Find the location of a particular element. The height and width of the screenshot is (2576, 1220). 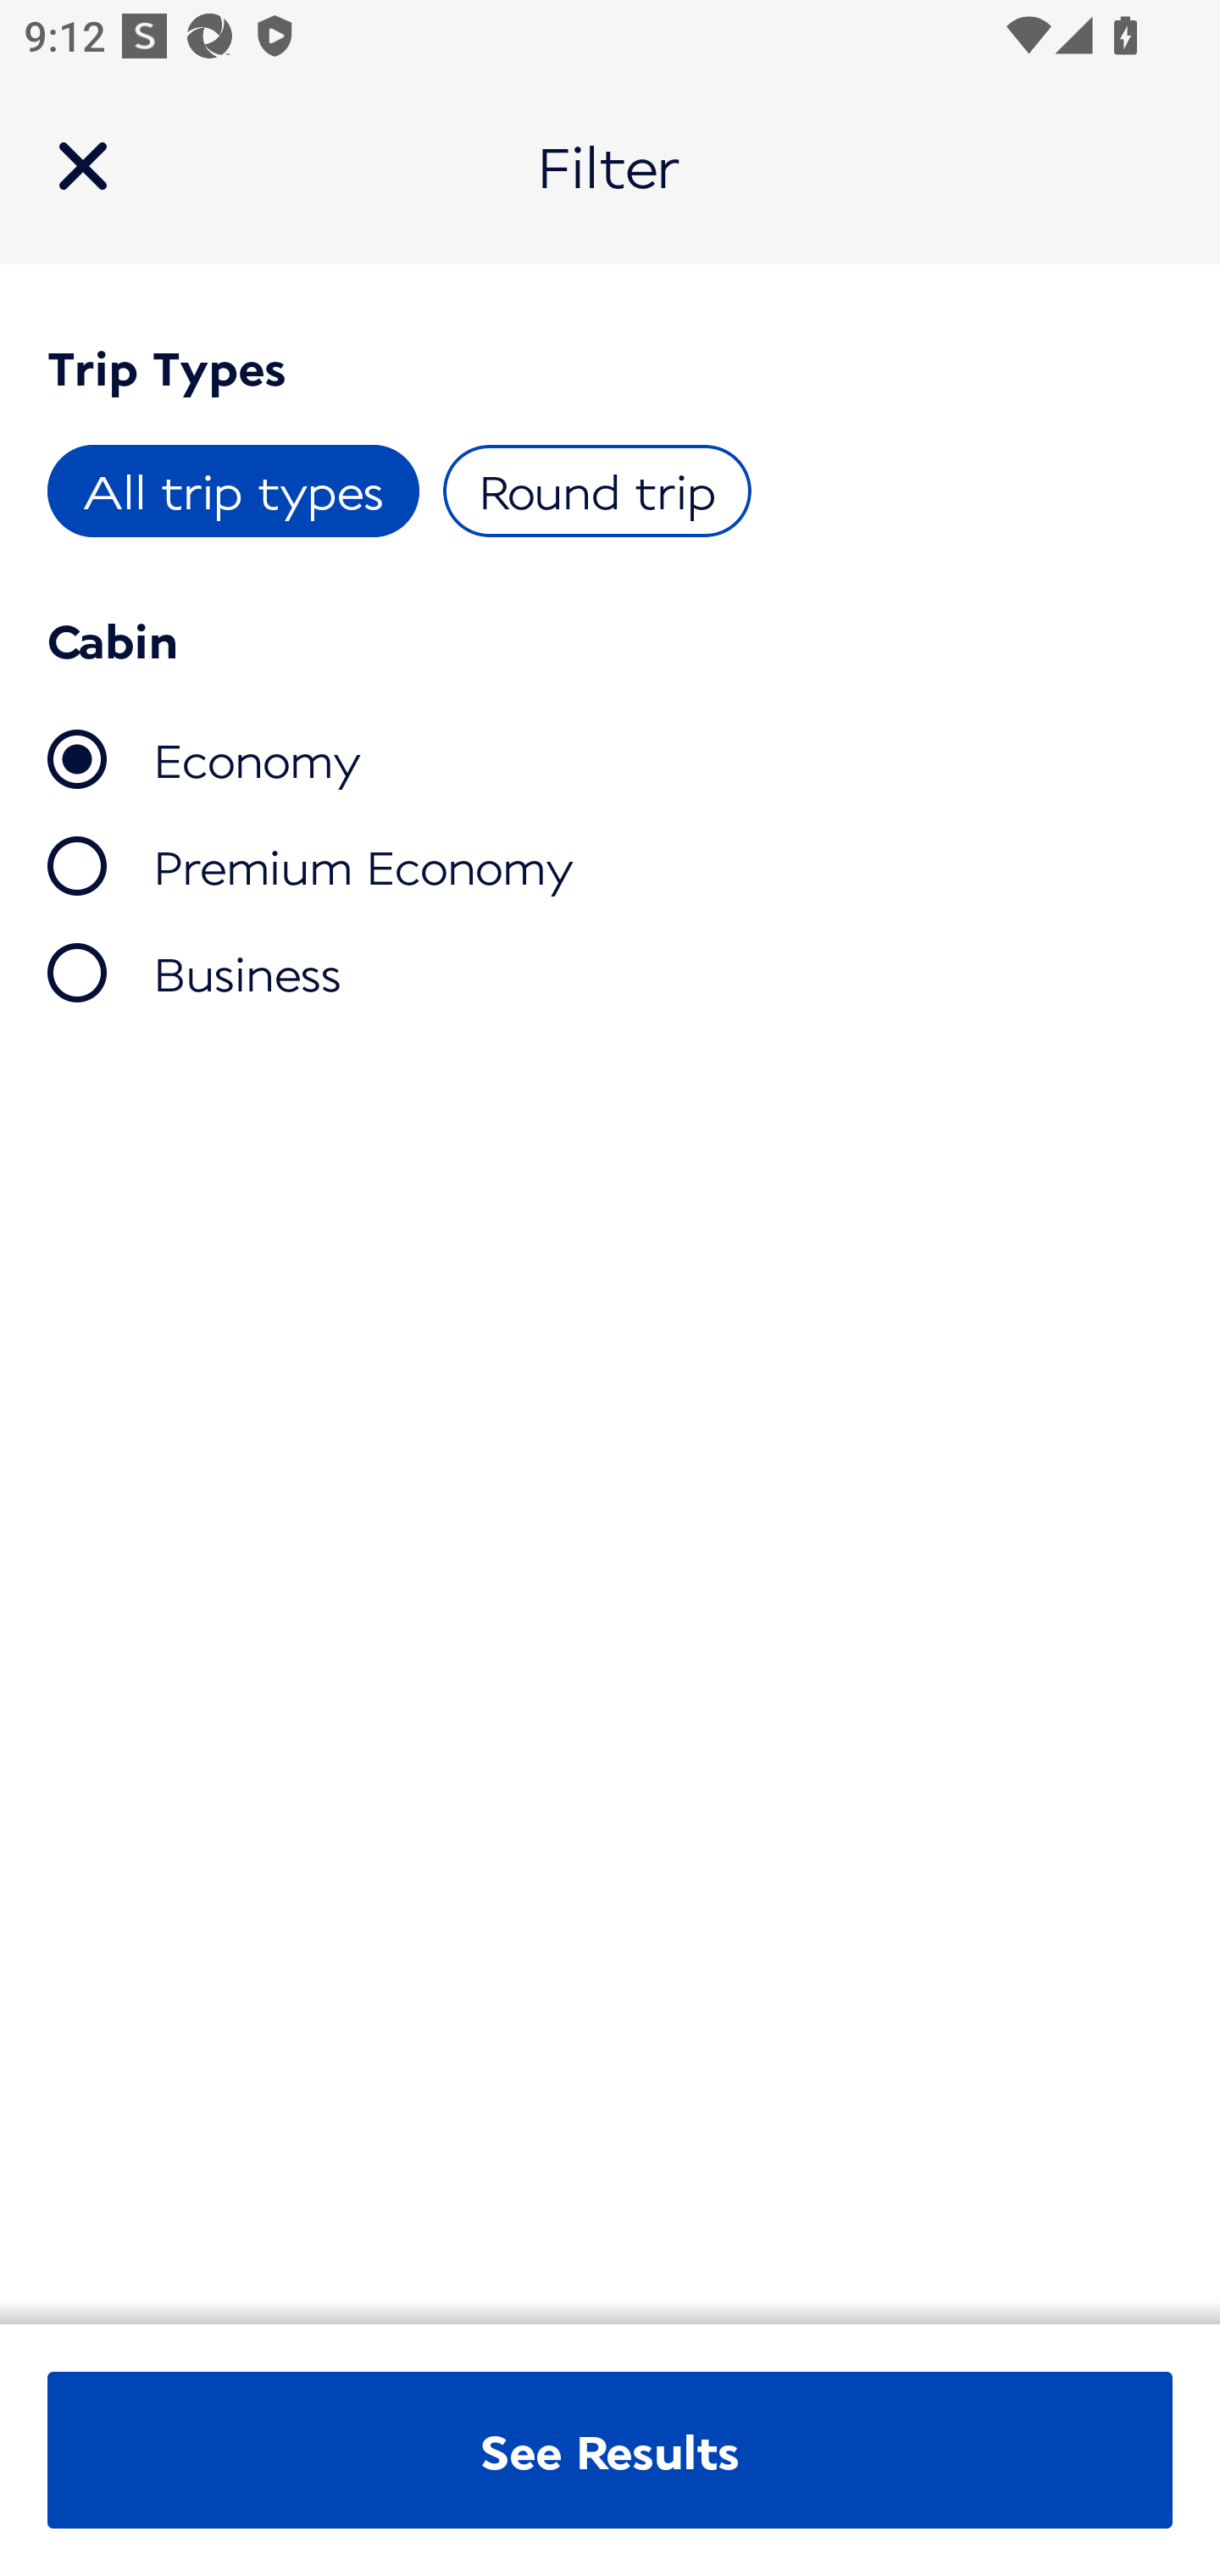

See Results is located at coordinates (610, 2451).